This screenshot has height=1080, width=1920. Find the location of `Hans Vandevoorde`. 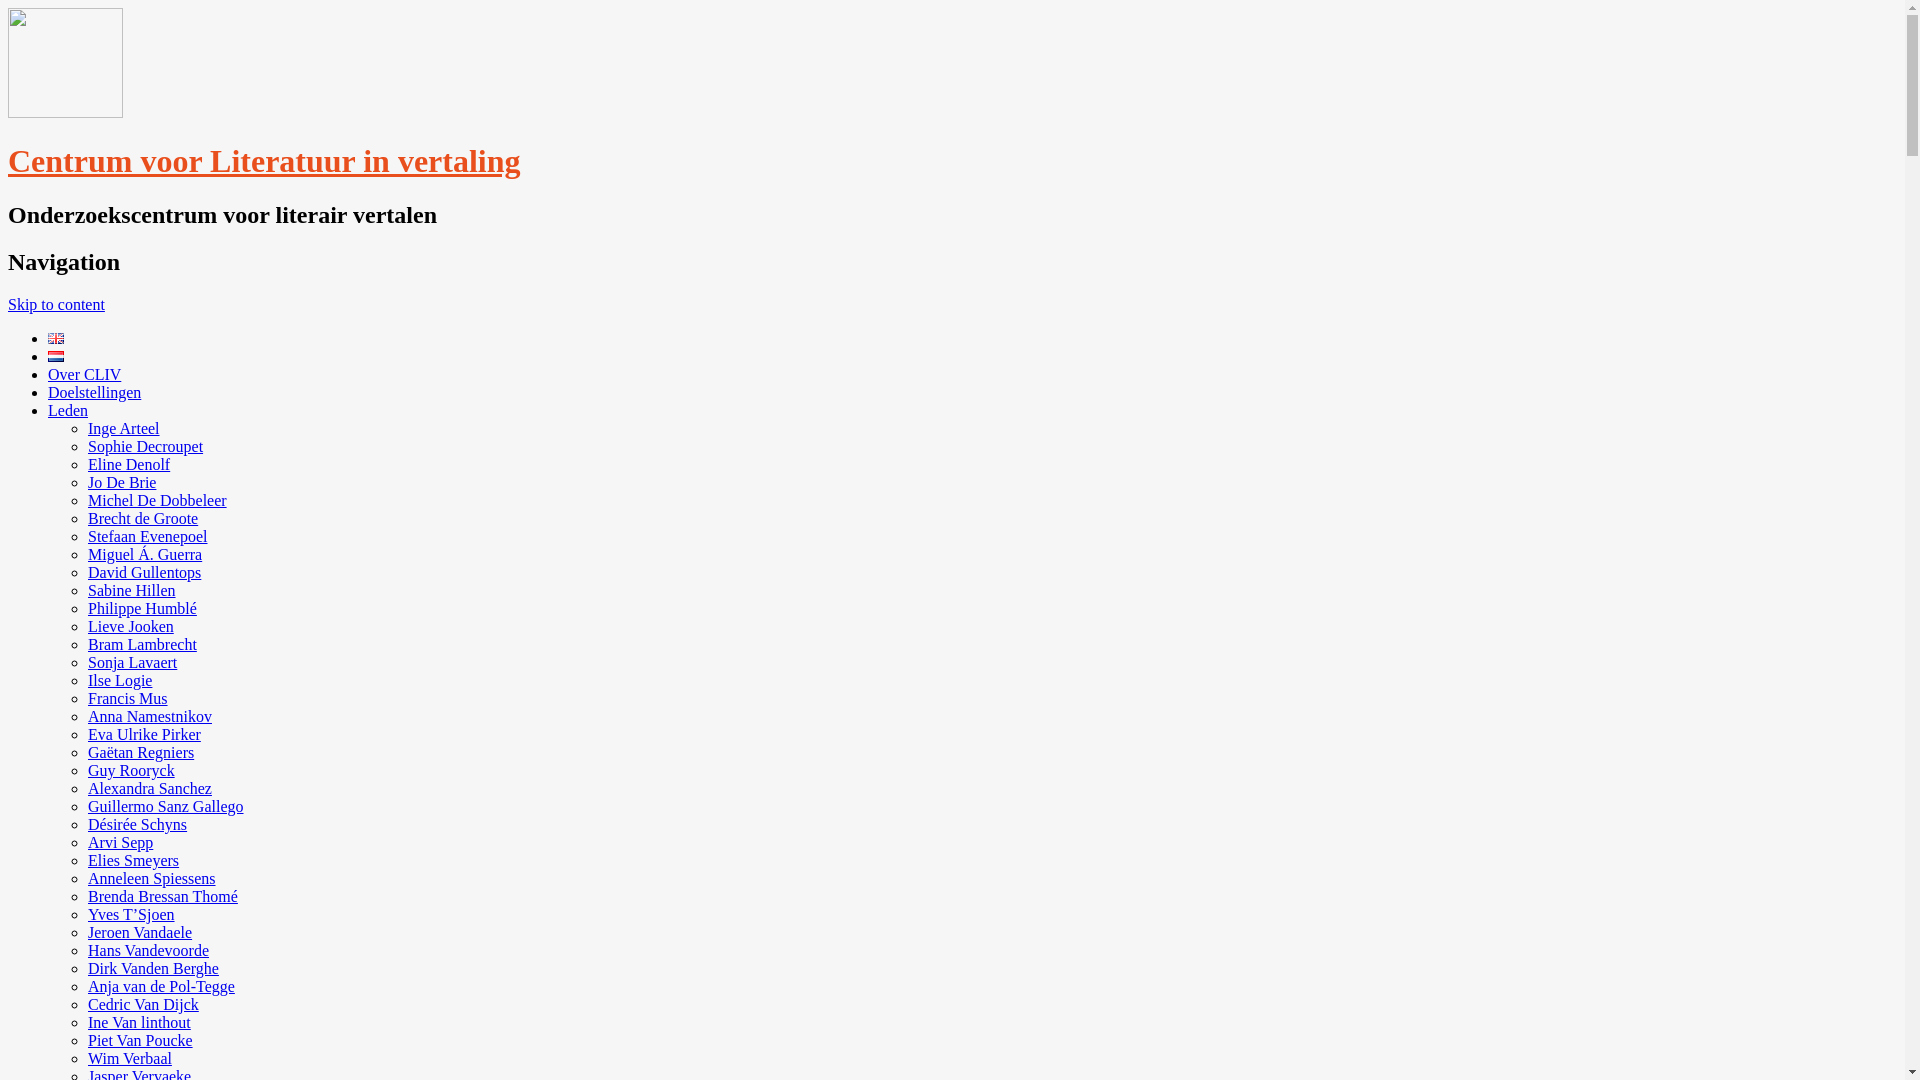

Hans Vandevoorde is located at coordinates (148, 950).